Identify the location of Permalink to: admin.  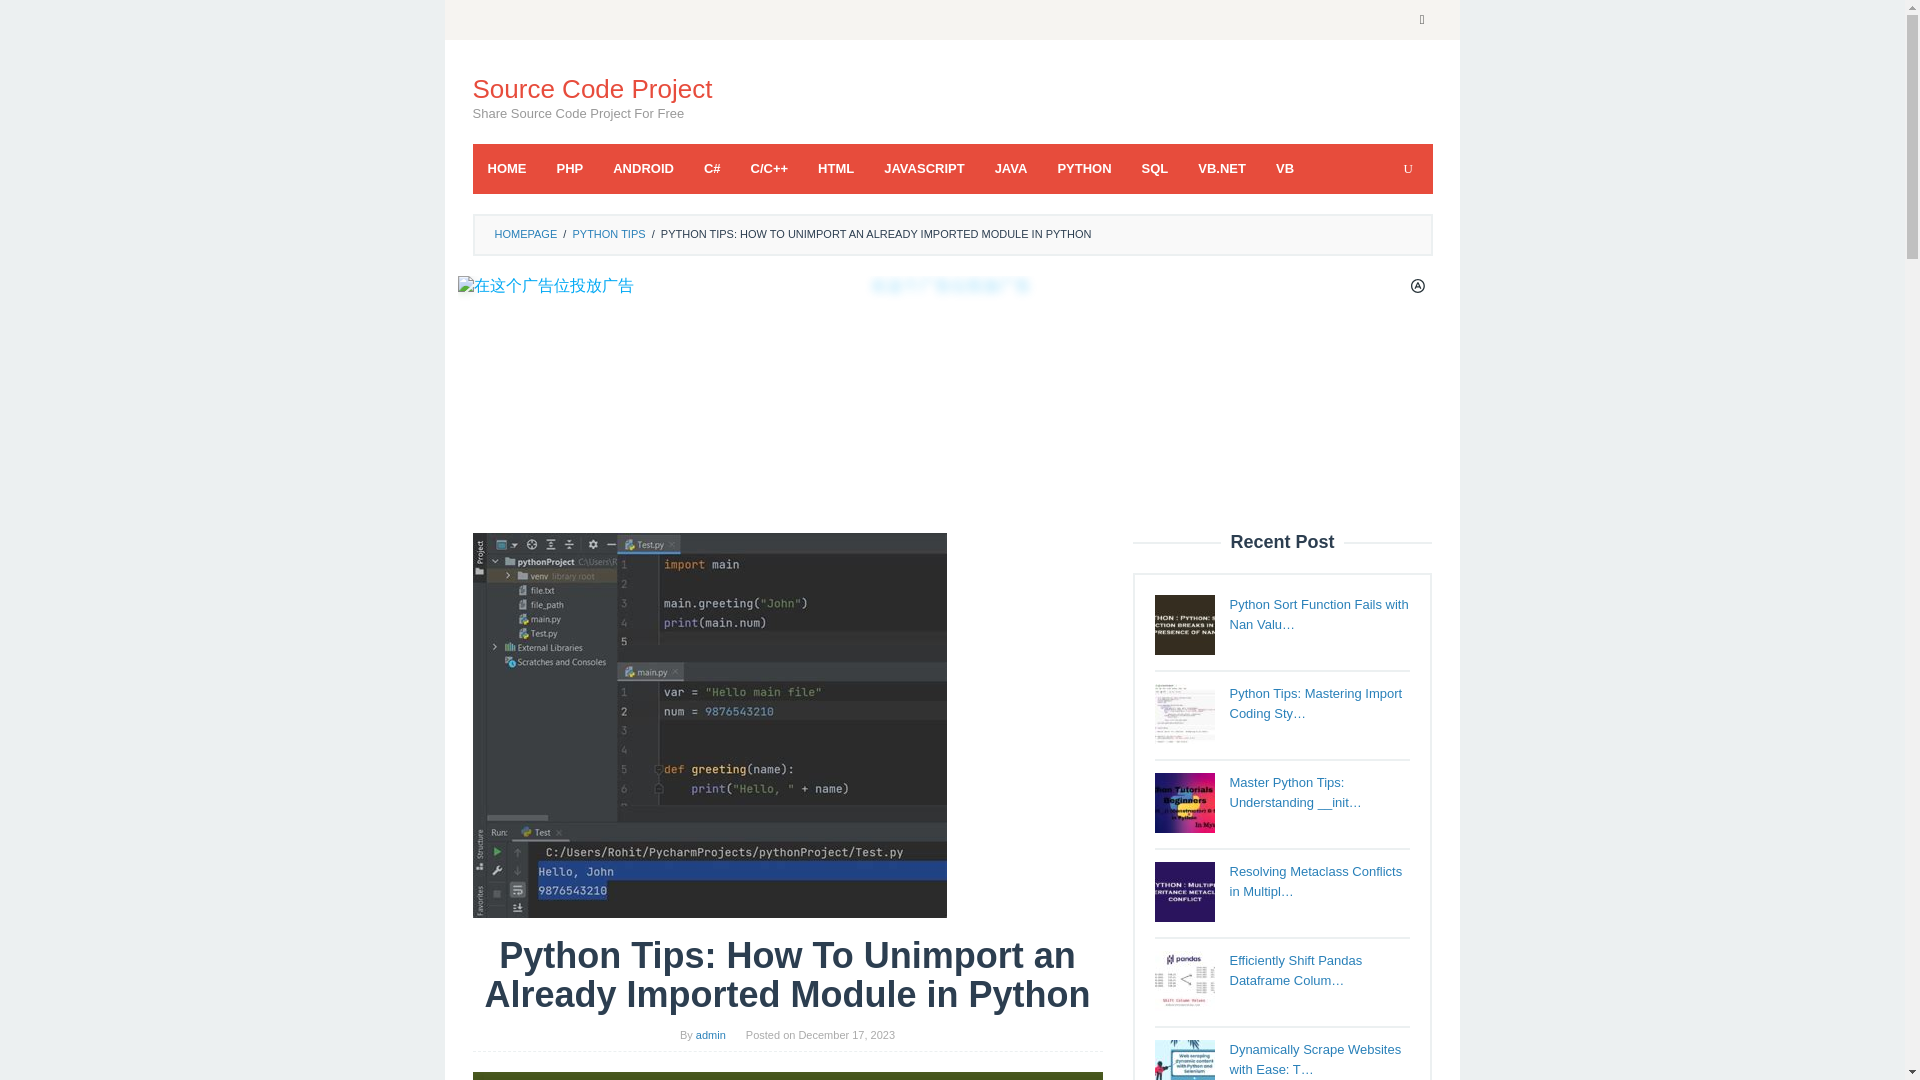
(710, 1035).